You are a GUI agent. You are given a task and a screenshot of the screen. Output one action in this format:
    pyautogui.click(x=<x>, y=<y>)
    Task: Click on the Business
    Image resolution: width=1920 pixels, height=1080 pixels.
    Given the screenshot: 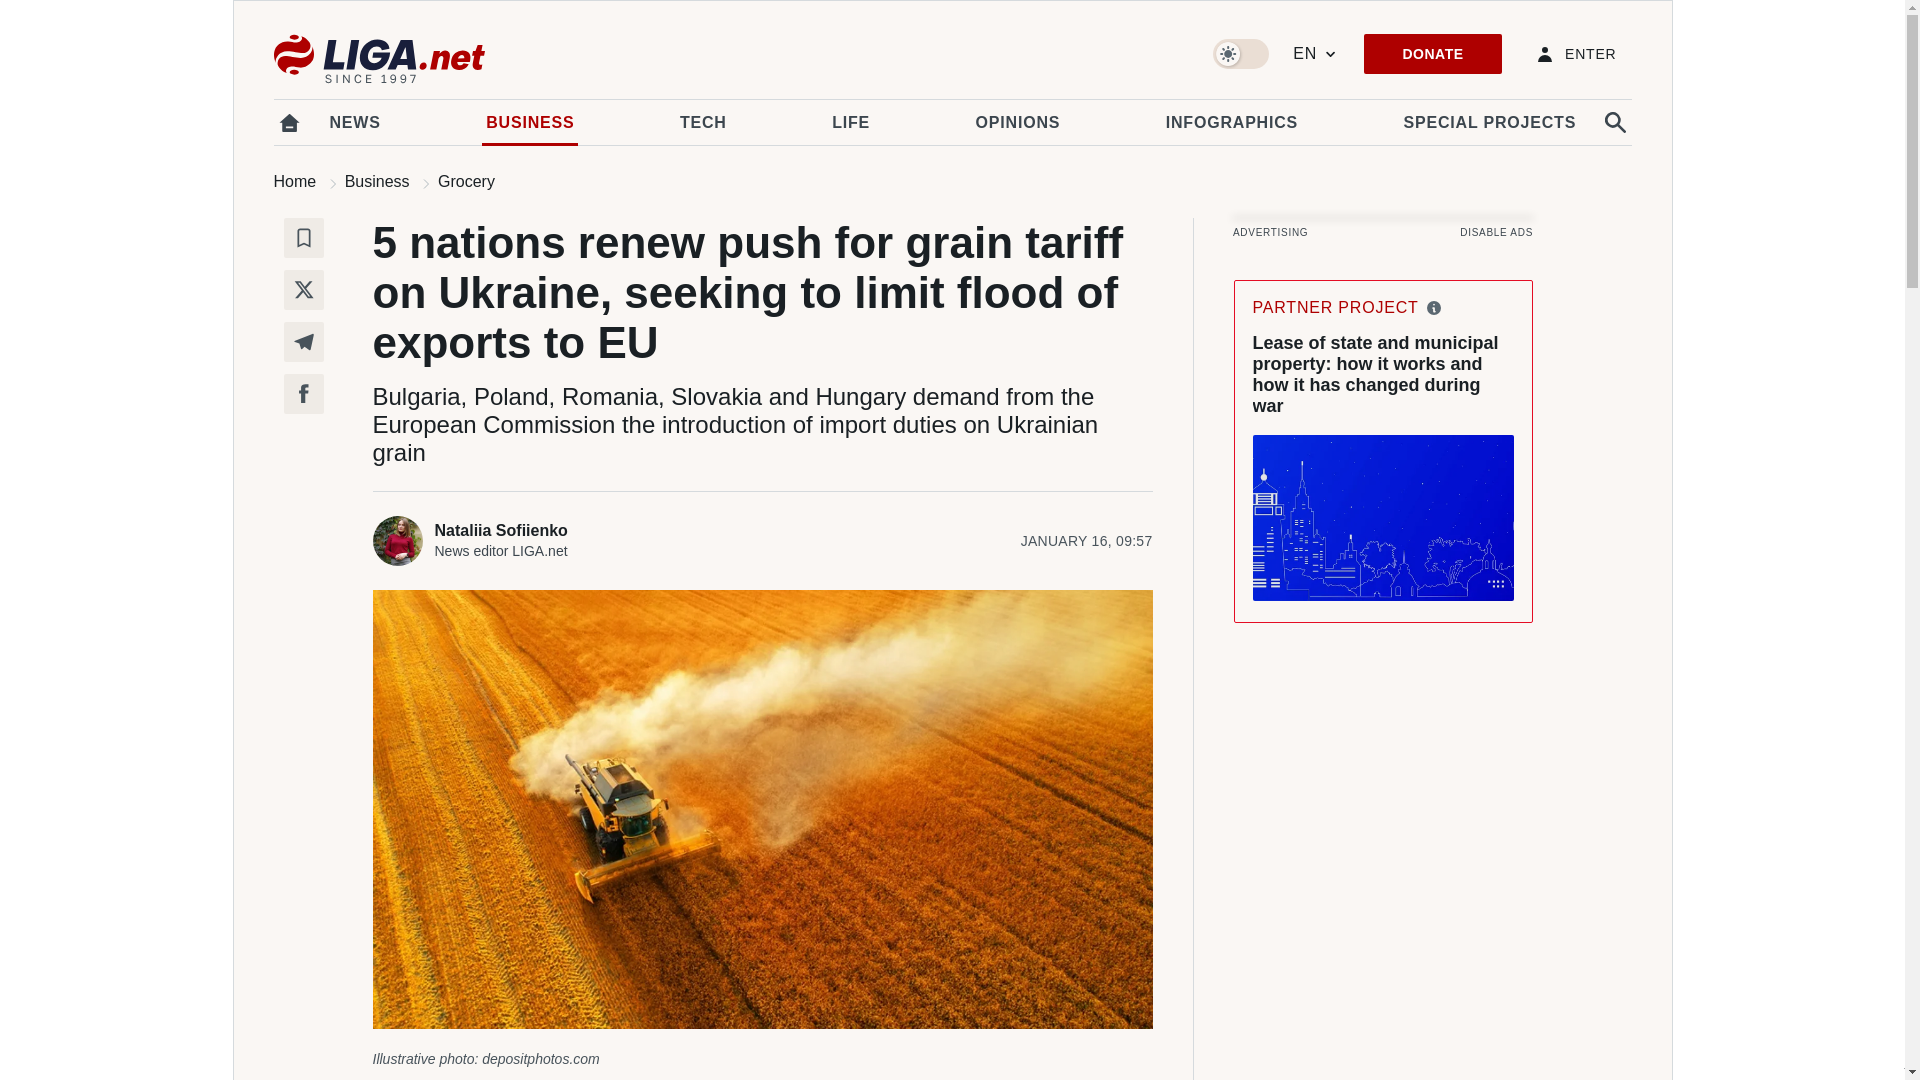 What is the action you would take?
    pyautogui.click(x=378, y=181)
    